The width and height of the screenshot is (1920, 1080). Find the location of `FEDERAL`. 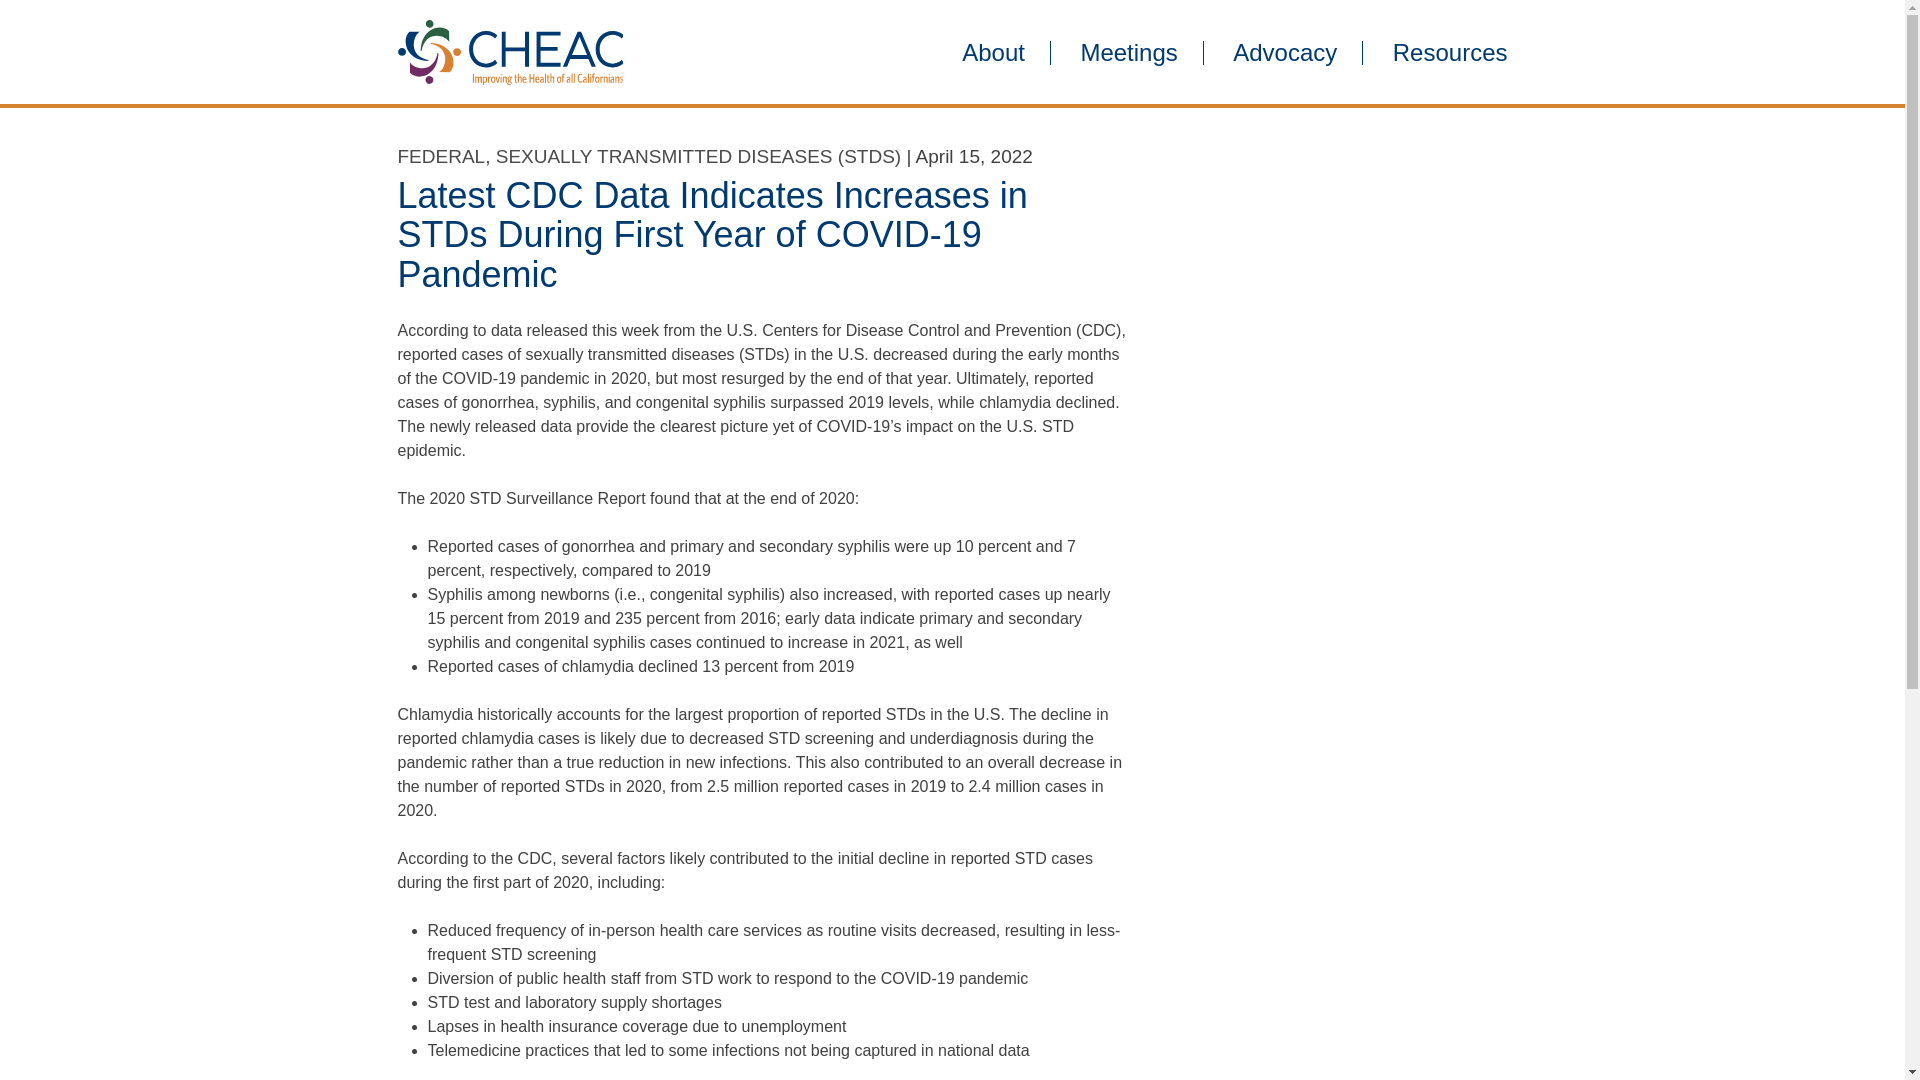

FEDERAL is located at coordinates (441, 156).